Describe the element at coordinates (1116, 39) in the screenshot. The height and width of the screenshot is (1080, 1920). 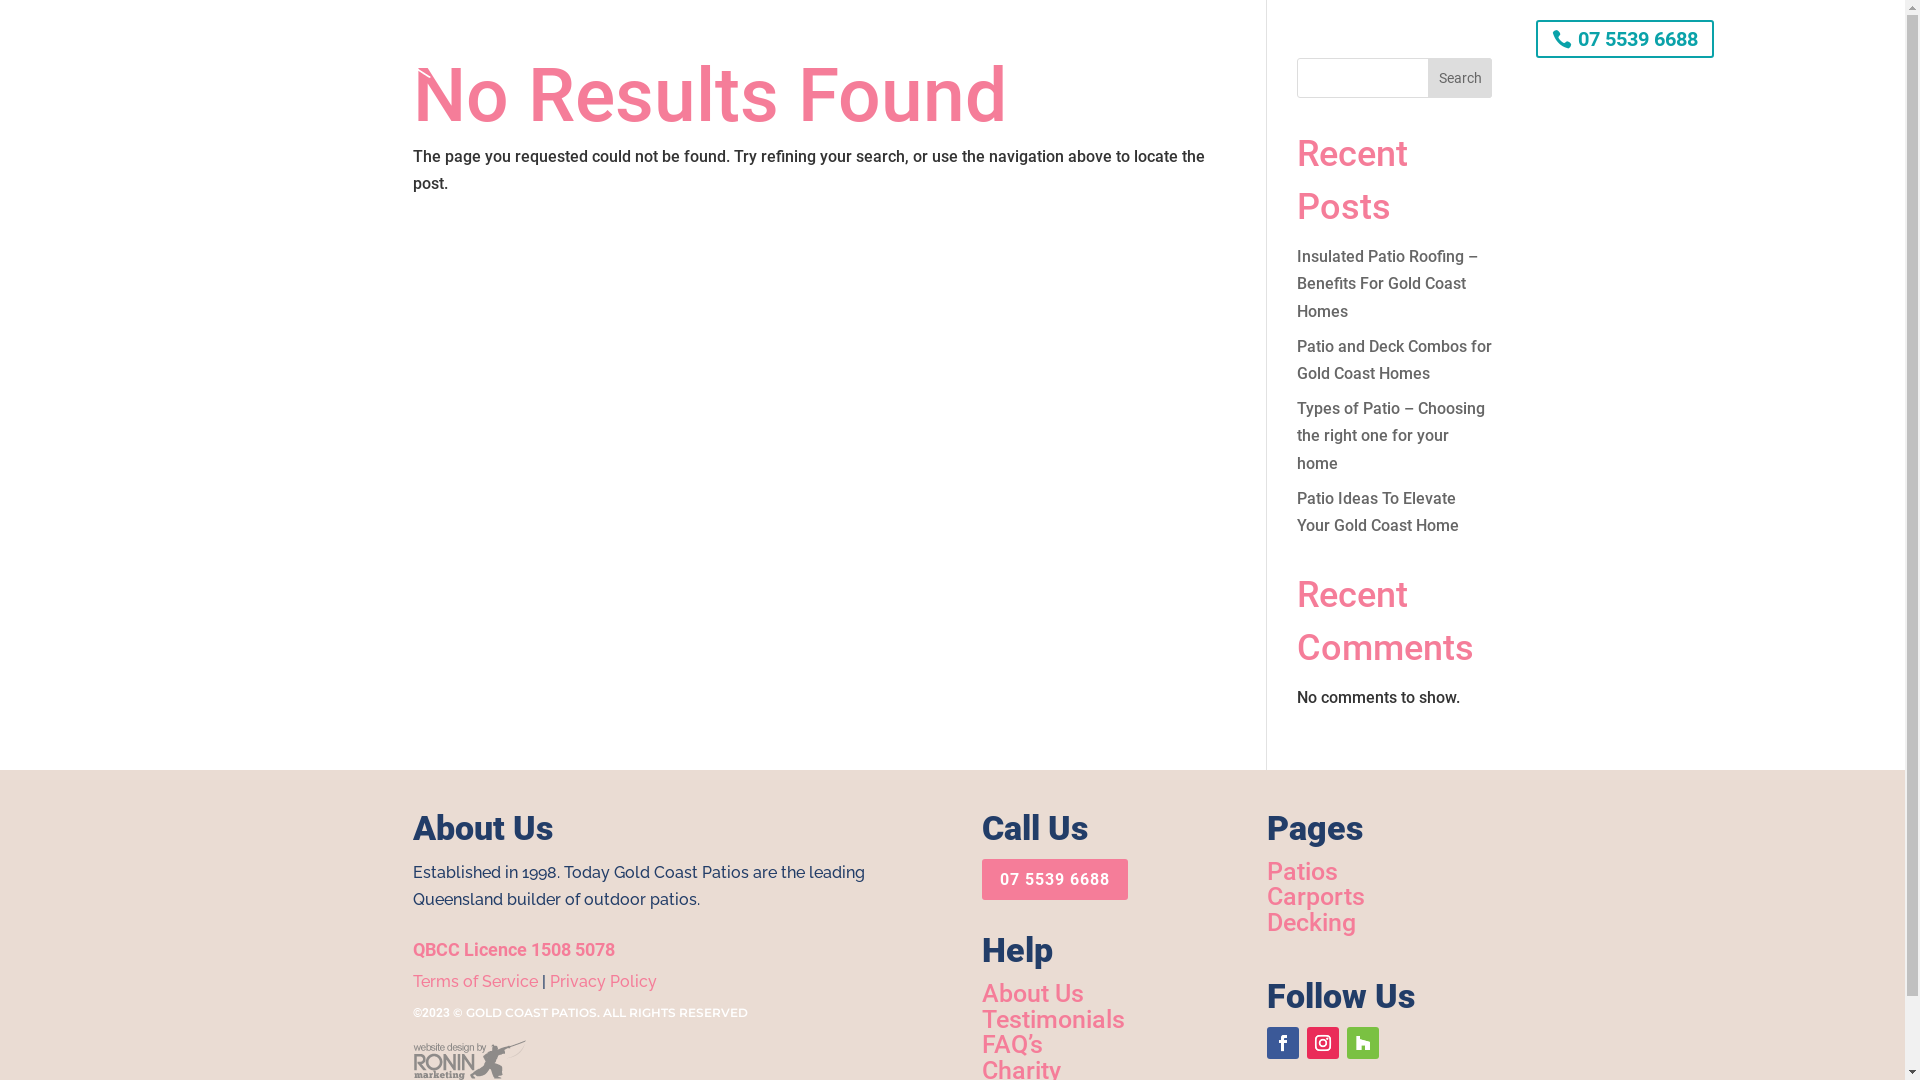
I see `News` at that location.